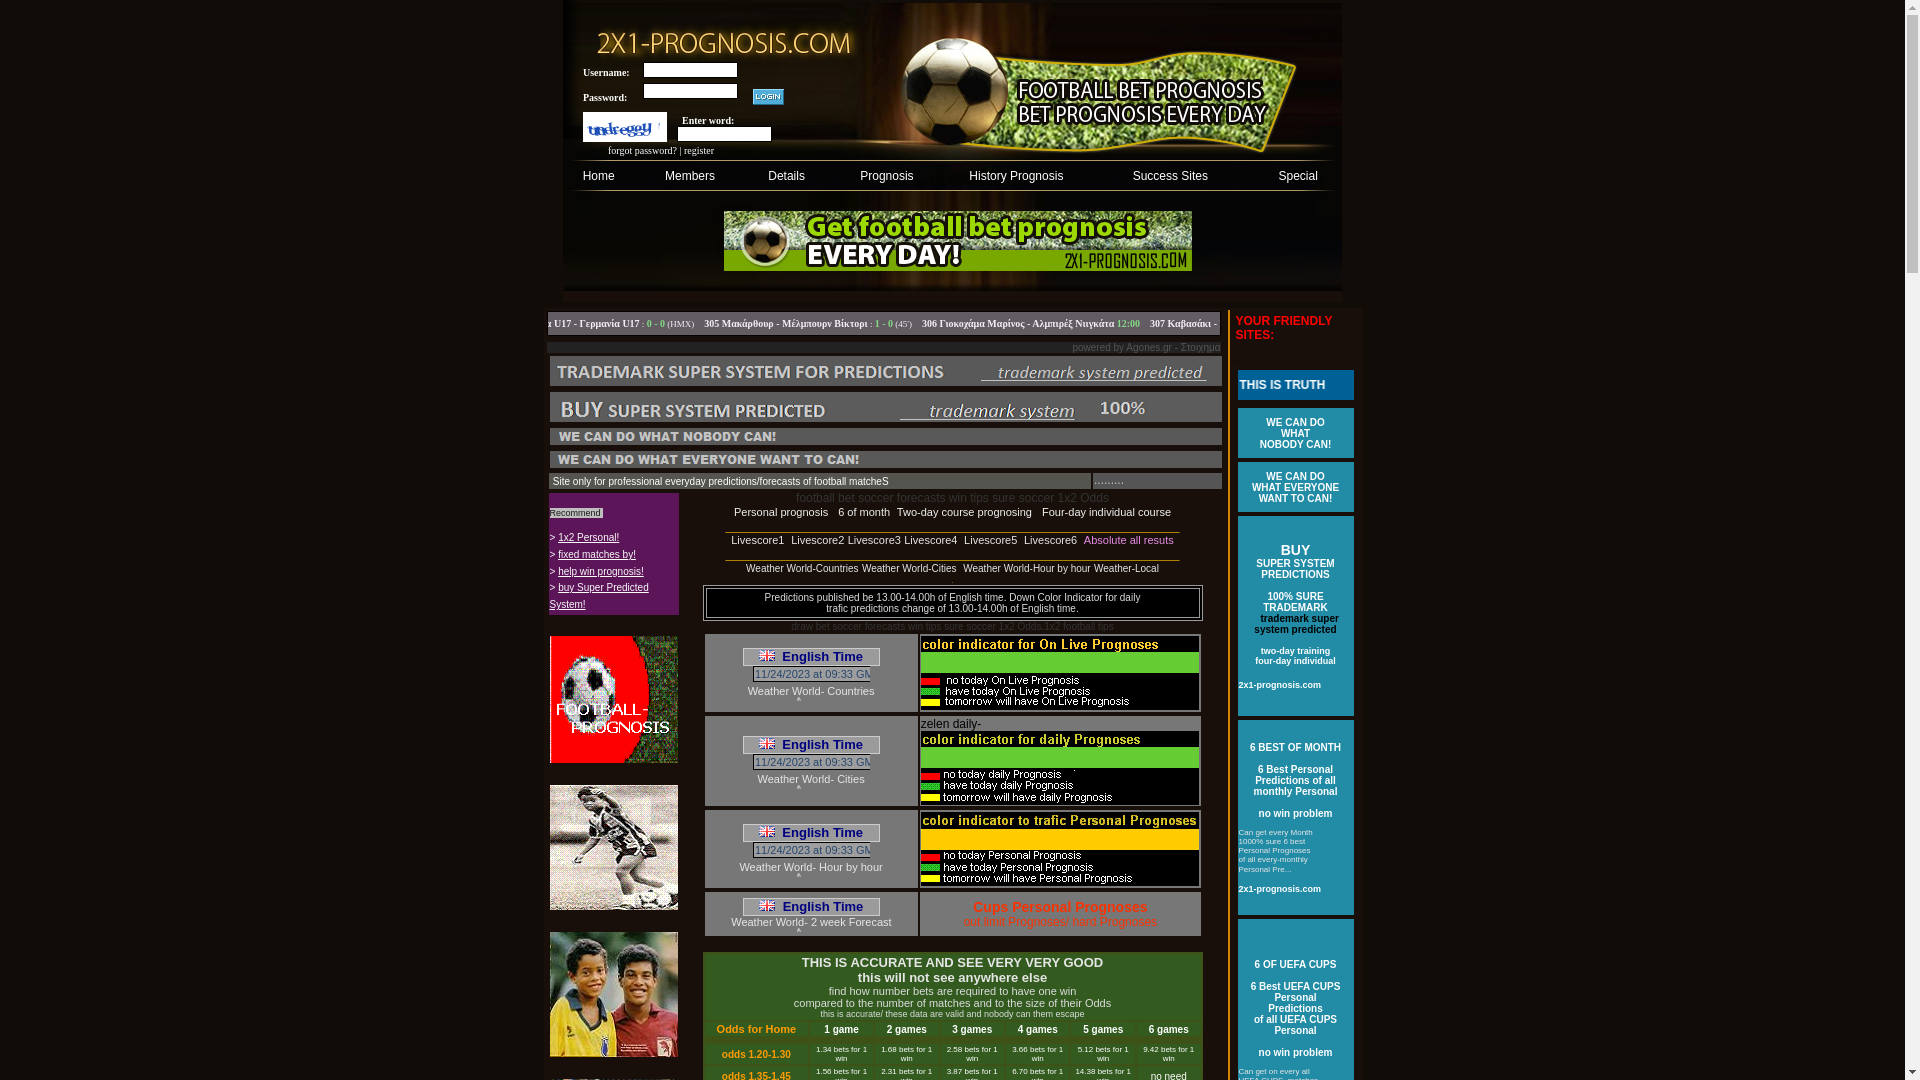 The height and width of the screenshot is (1080, 1920). What do you see at coordinates (811, 656) in the screenshot?
I see `  English Time` at bounding box center [811, 656].